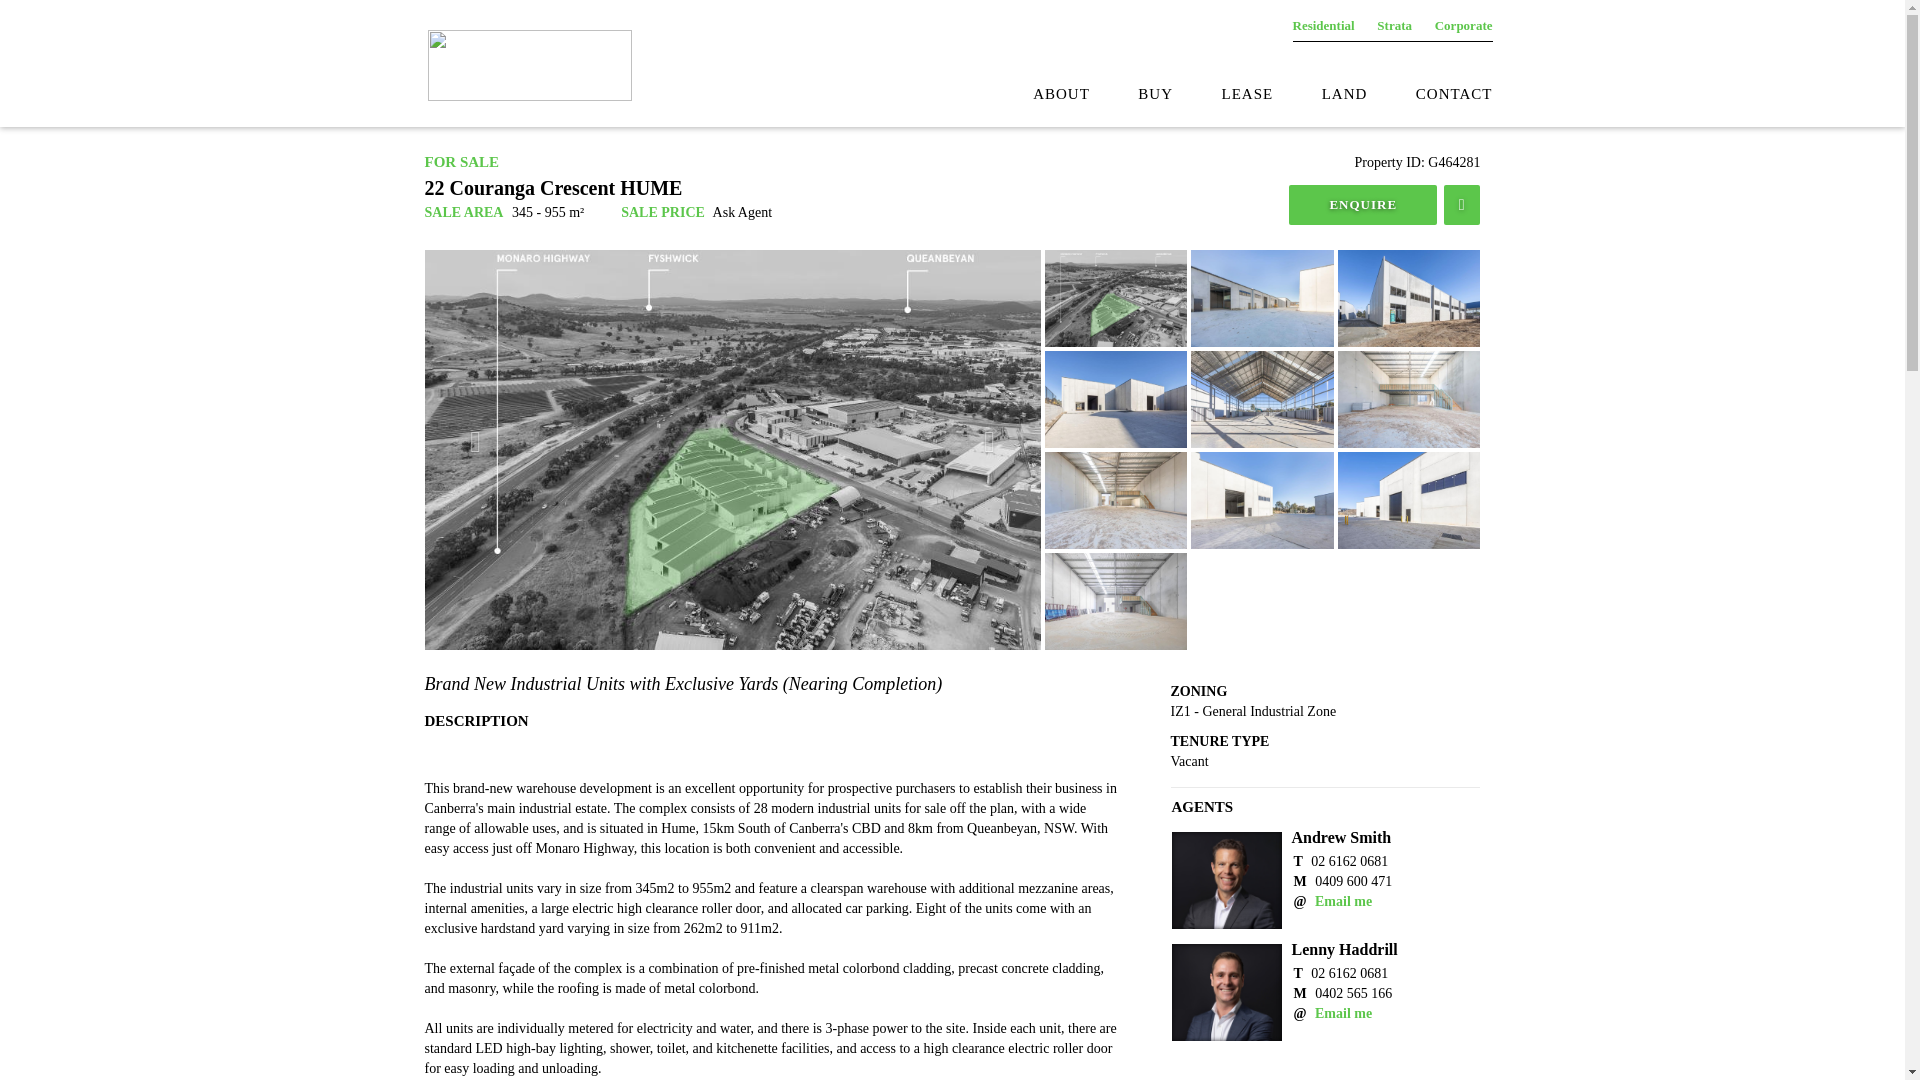  Describe the element at coordinates (1464, 26) in the screenshot. I see `Corporate` at that location.